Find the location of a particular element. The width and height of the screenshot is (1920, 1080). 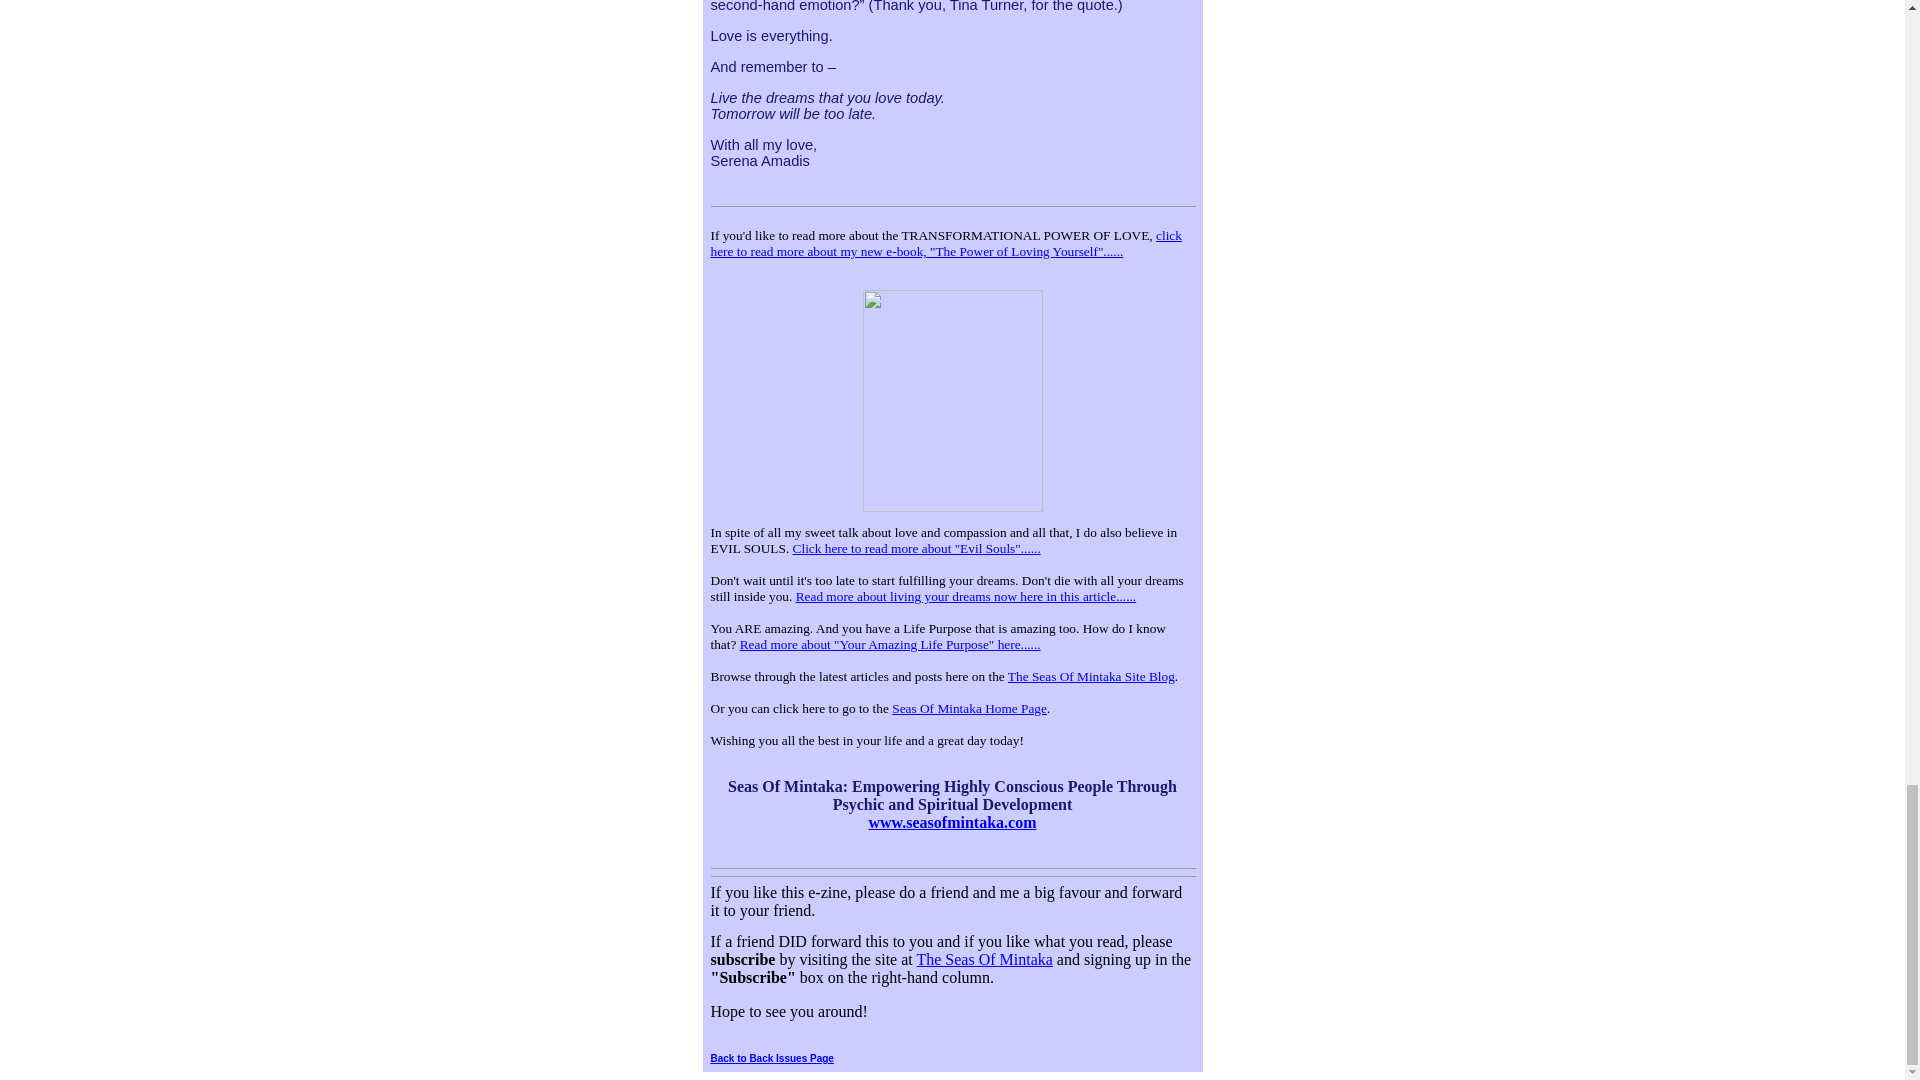

Seas Of Mintaka Home Page is located at coordinates (969, 708).